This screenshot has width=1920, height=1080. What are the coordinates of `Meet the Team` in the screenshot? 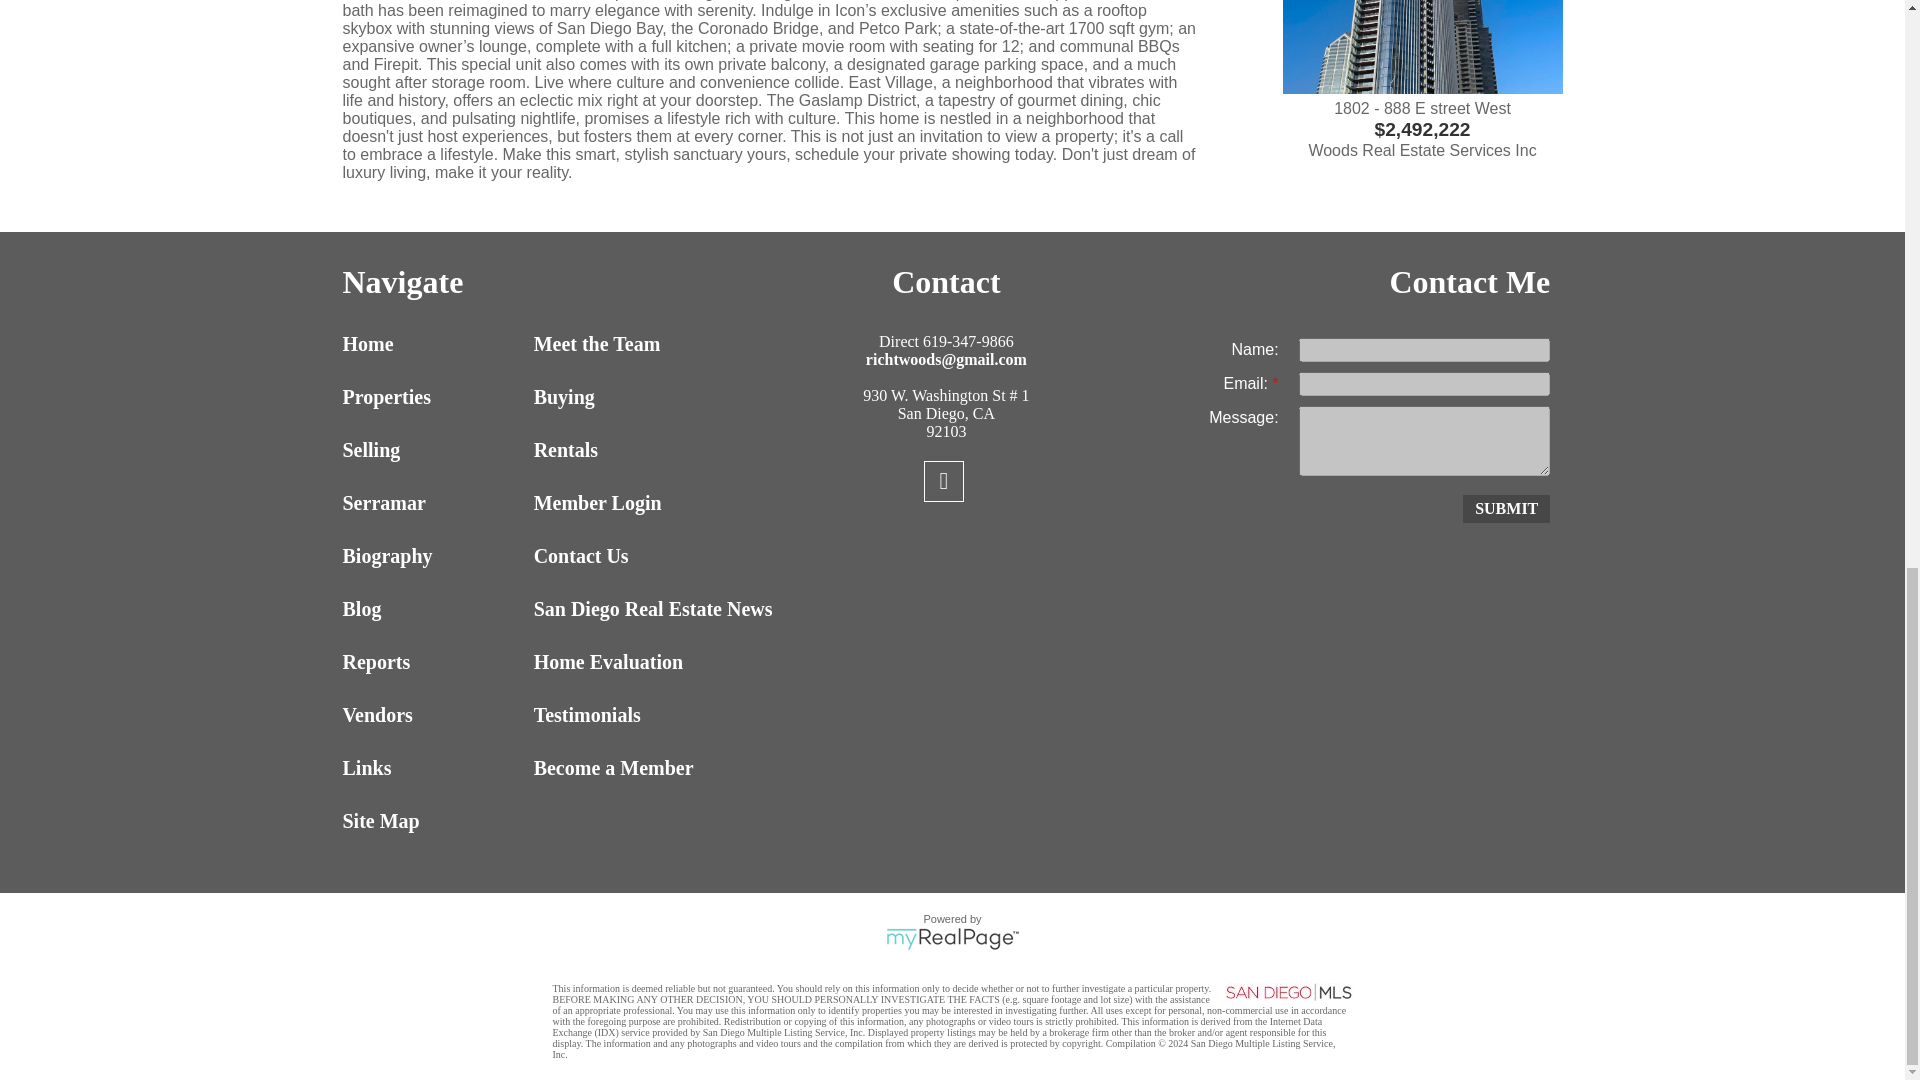 It's located at (624, 344).